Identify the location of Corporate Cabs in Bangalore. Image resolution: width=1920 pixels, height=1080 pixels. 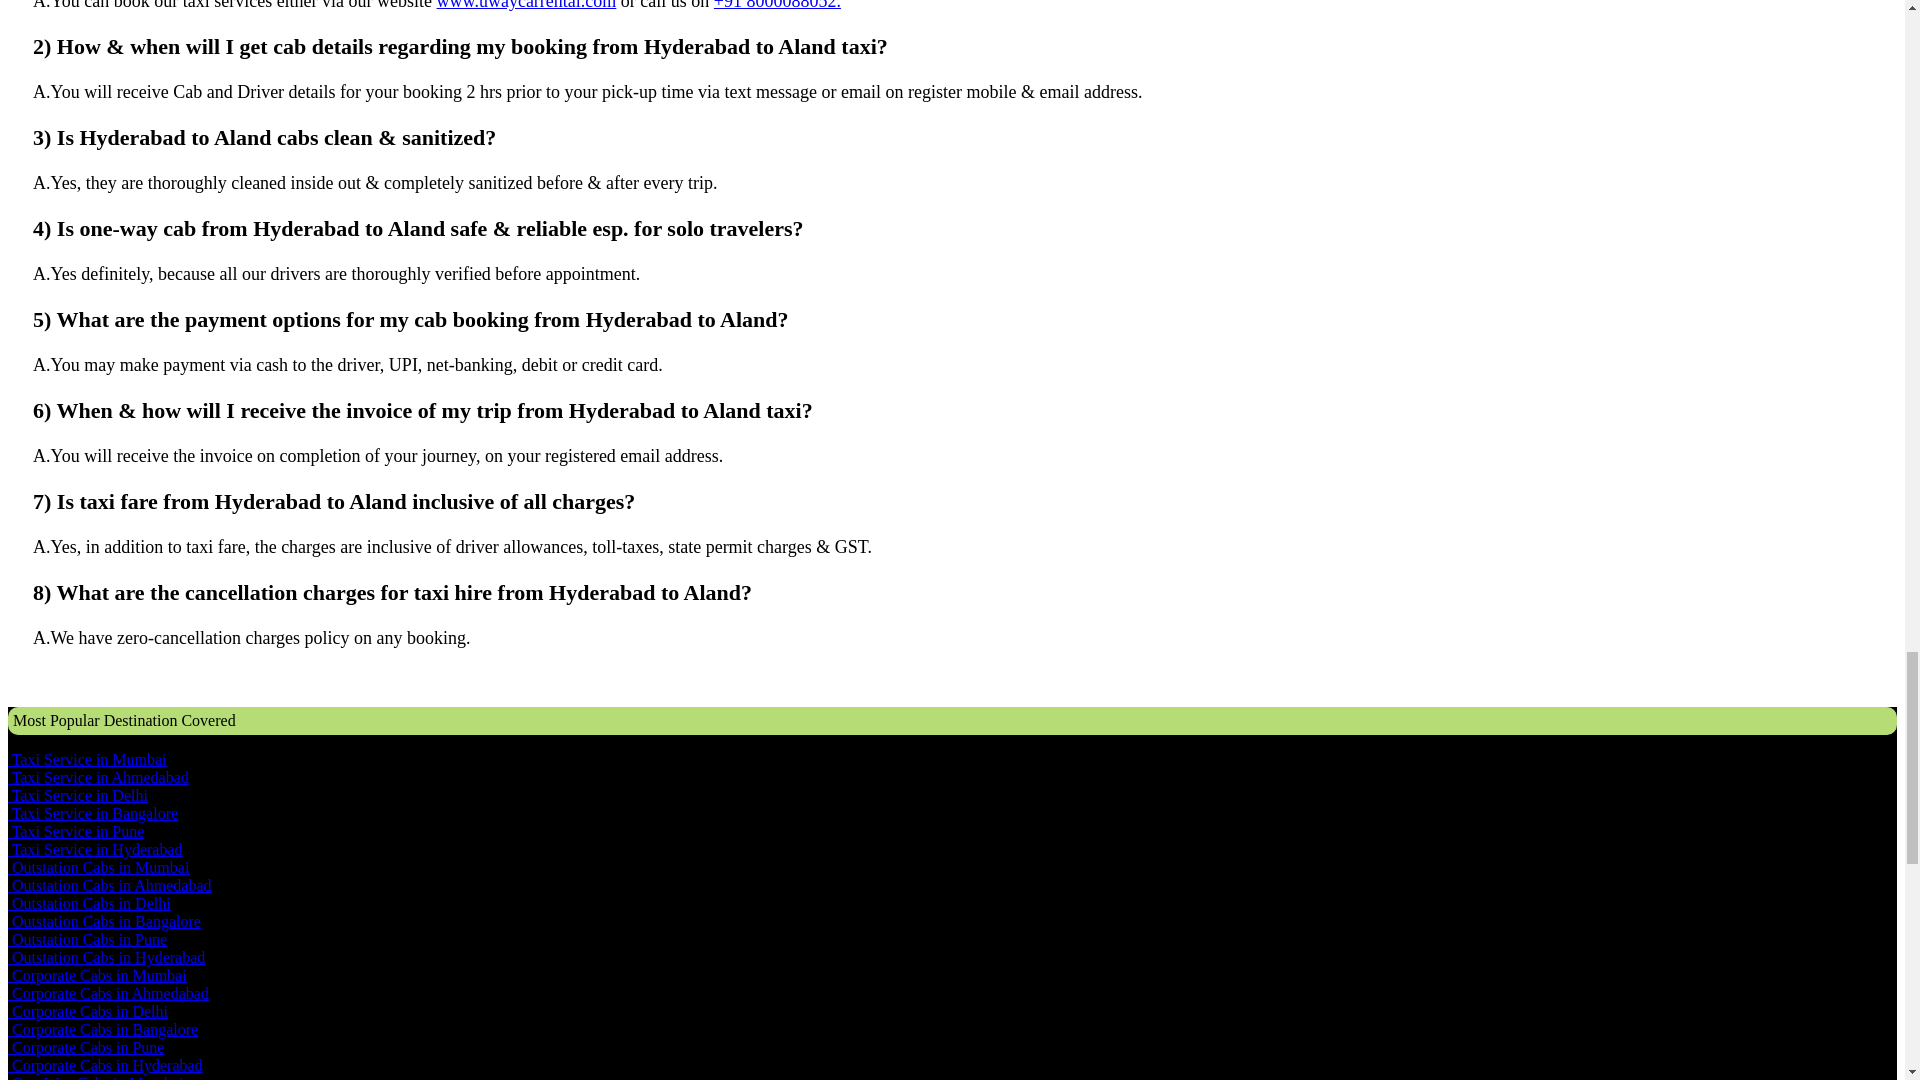
(102, 1028).